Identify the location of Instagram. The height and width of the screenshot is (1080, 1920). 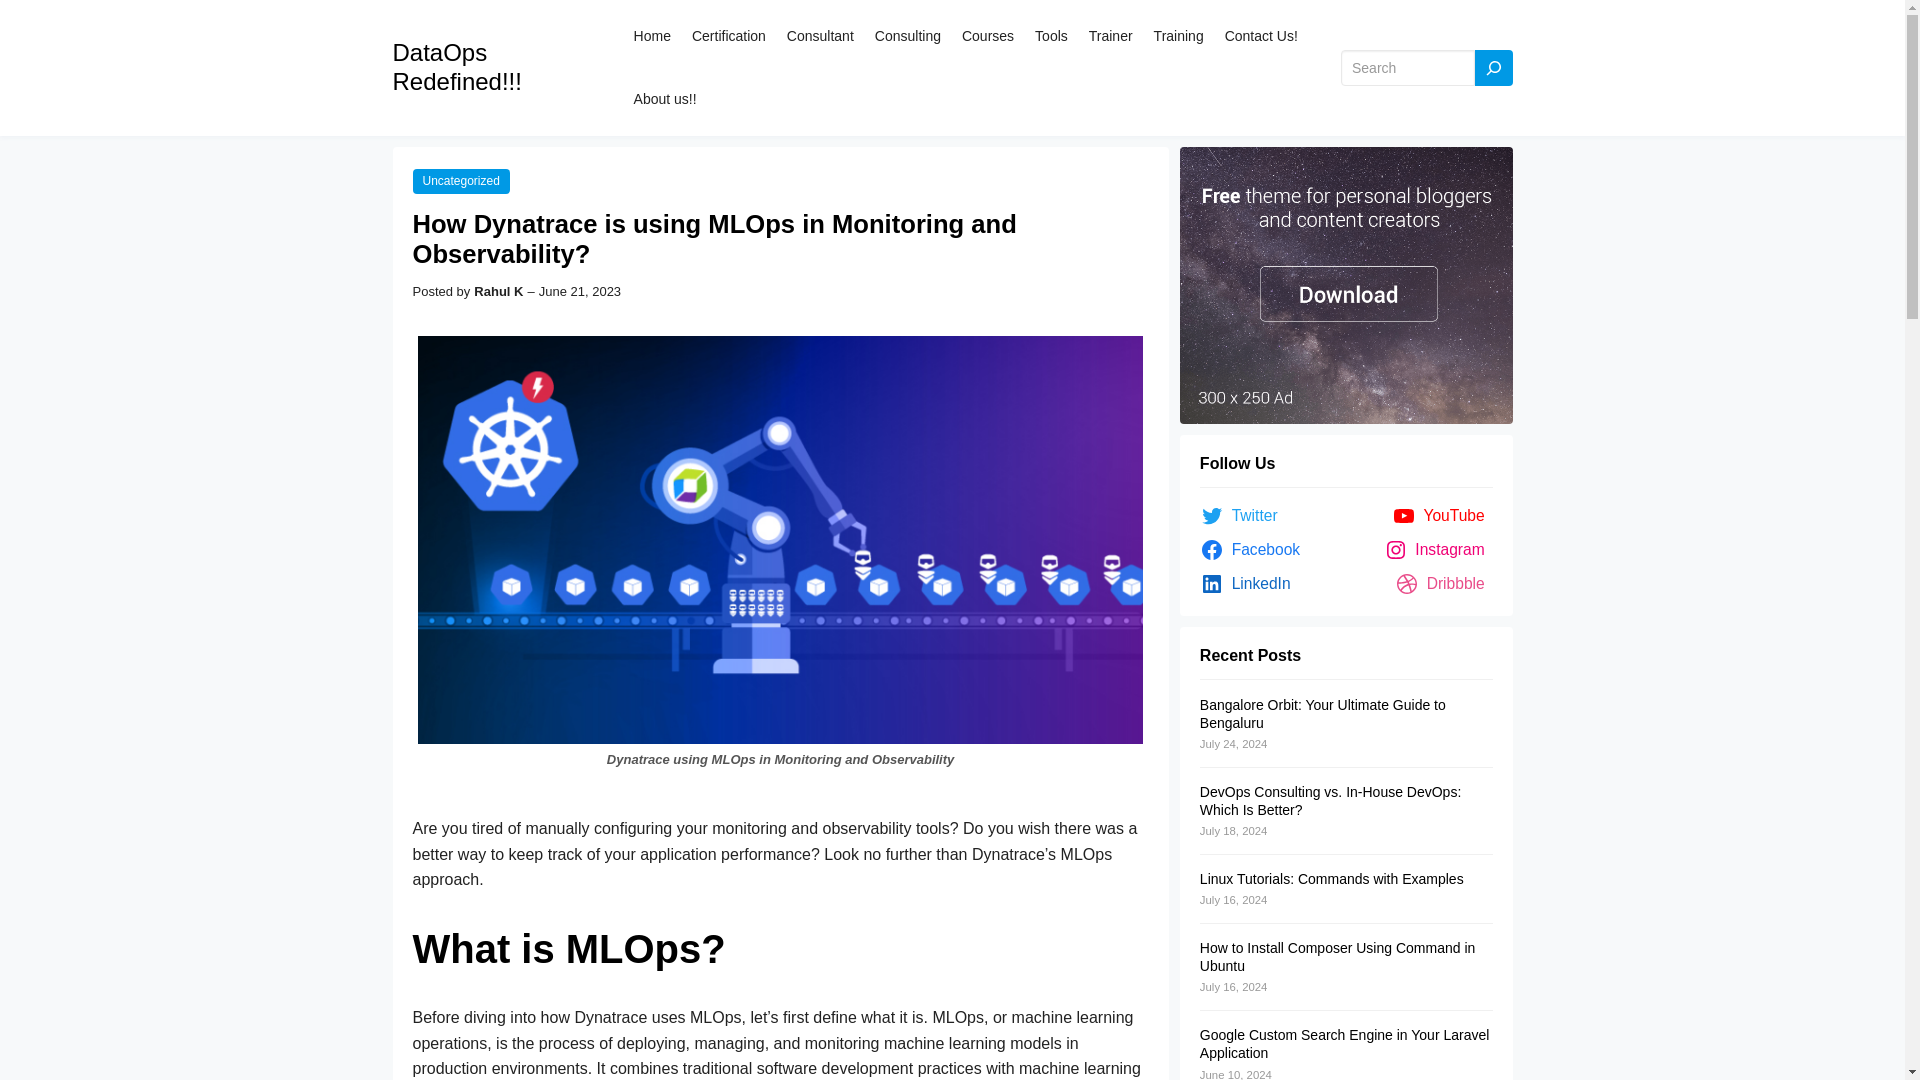
(1438, 549).